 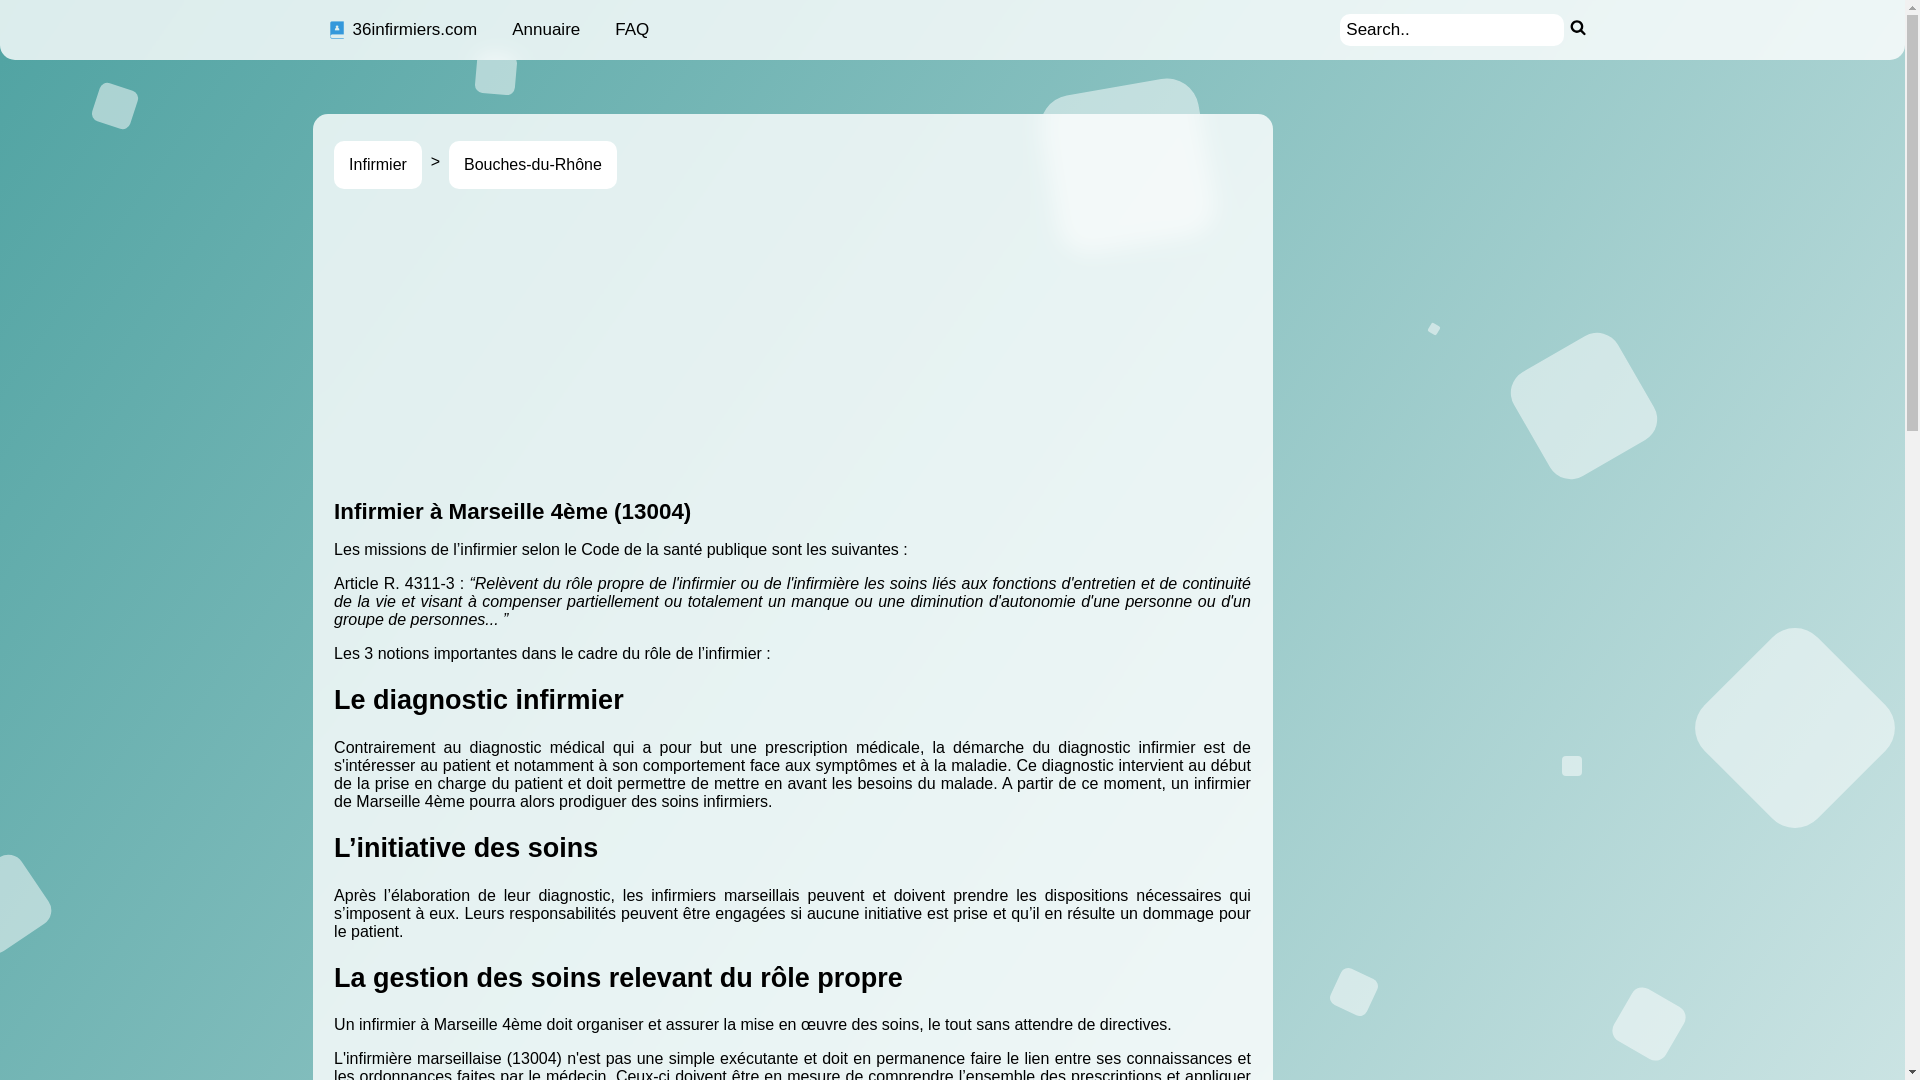 What do you see at coordinates (632, 30) in the screenshot?
I see `FAQ` at bounding box center [632, 30].